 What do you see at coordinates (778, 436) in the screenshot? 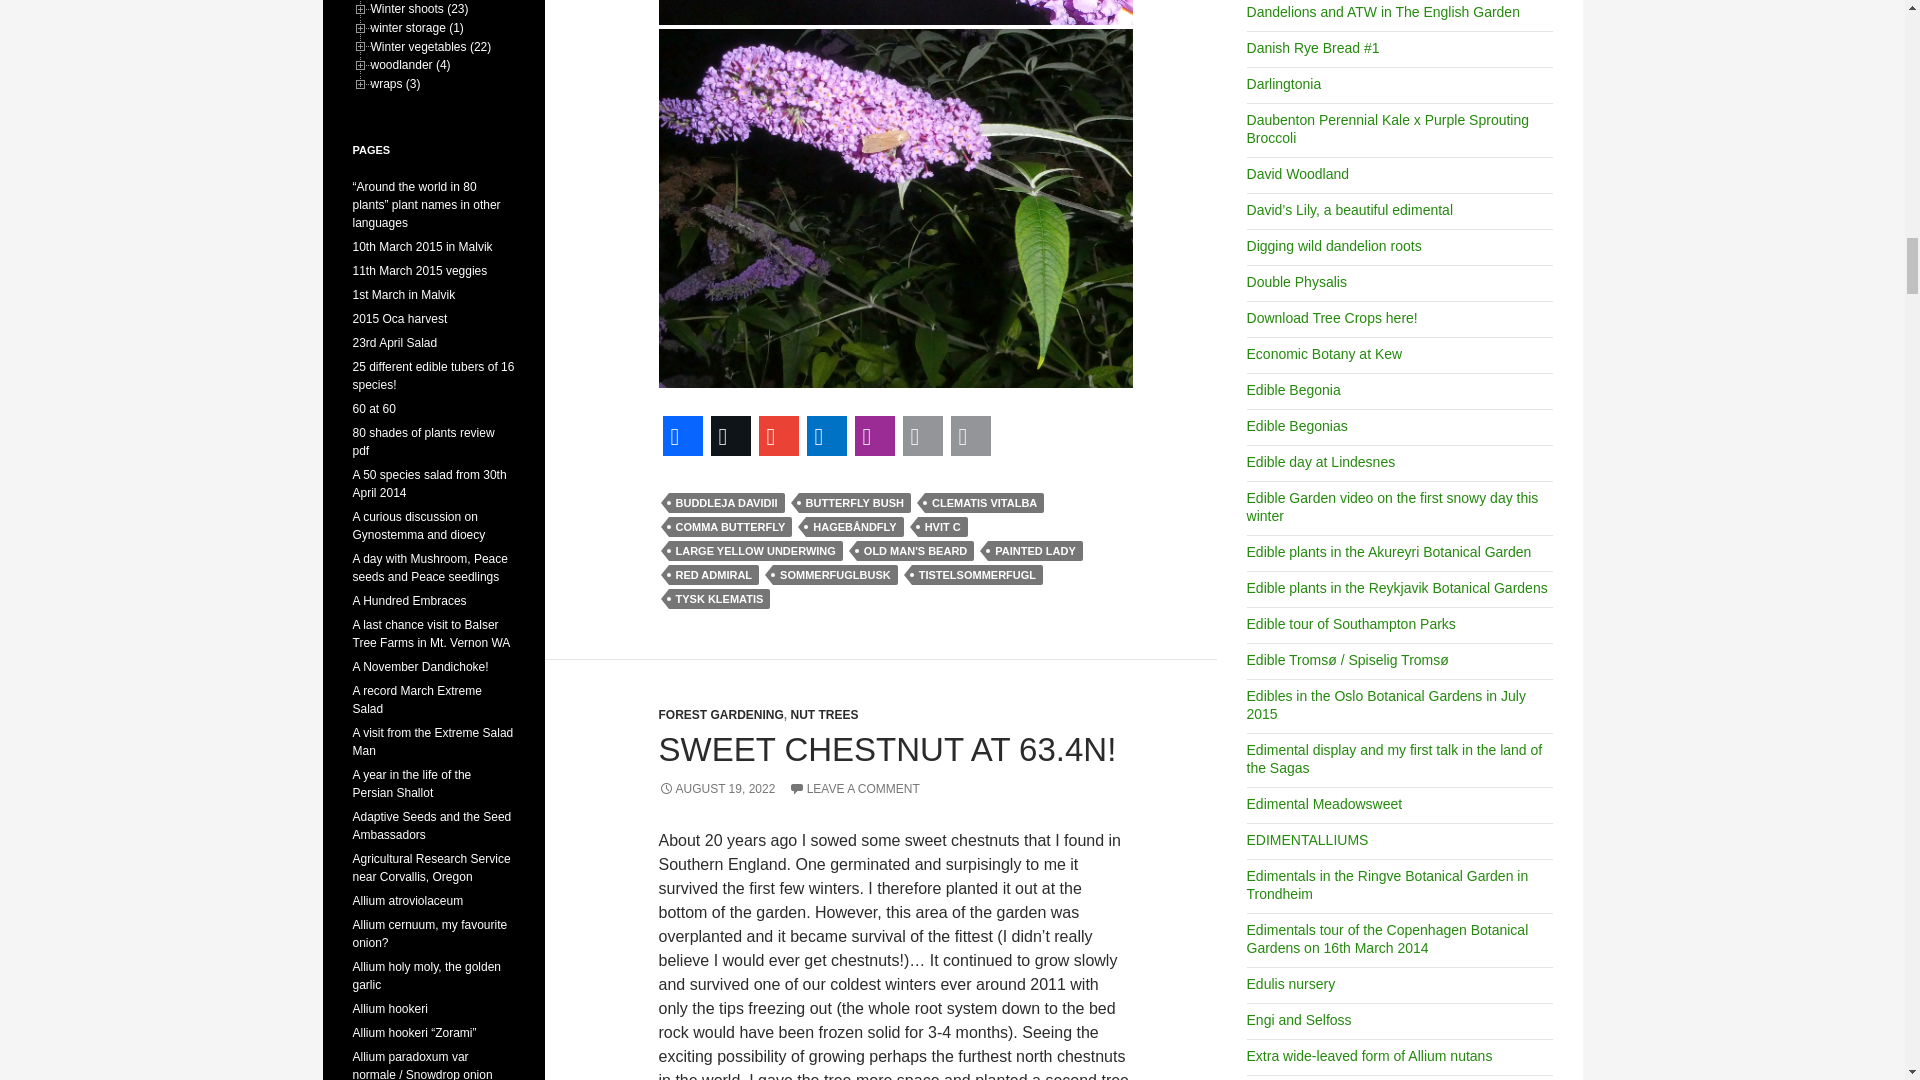
I see `Google Gmail` at bounding box center [778, 436].